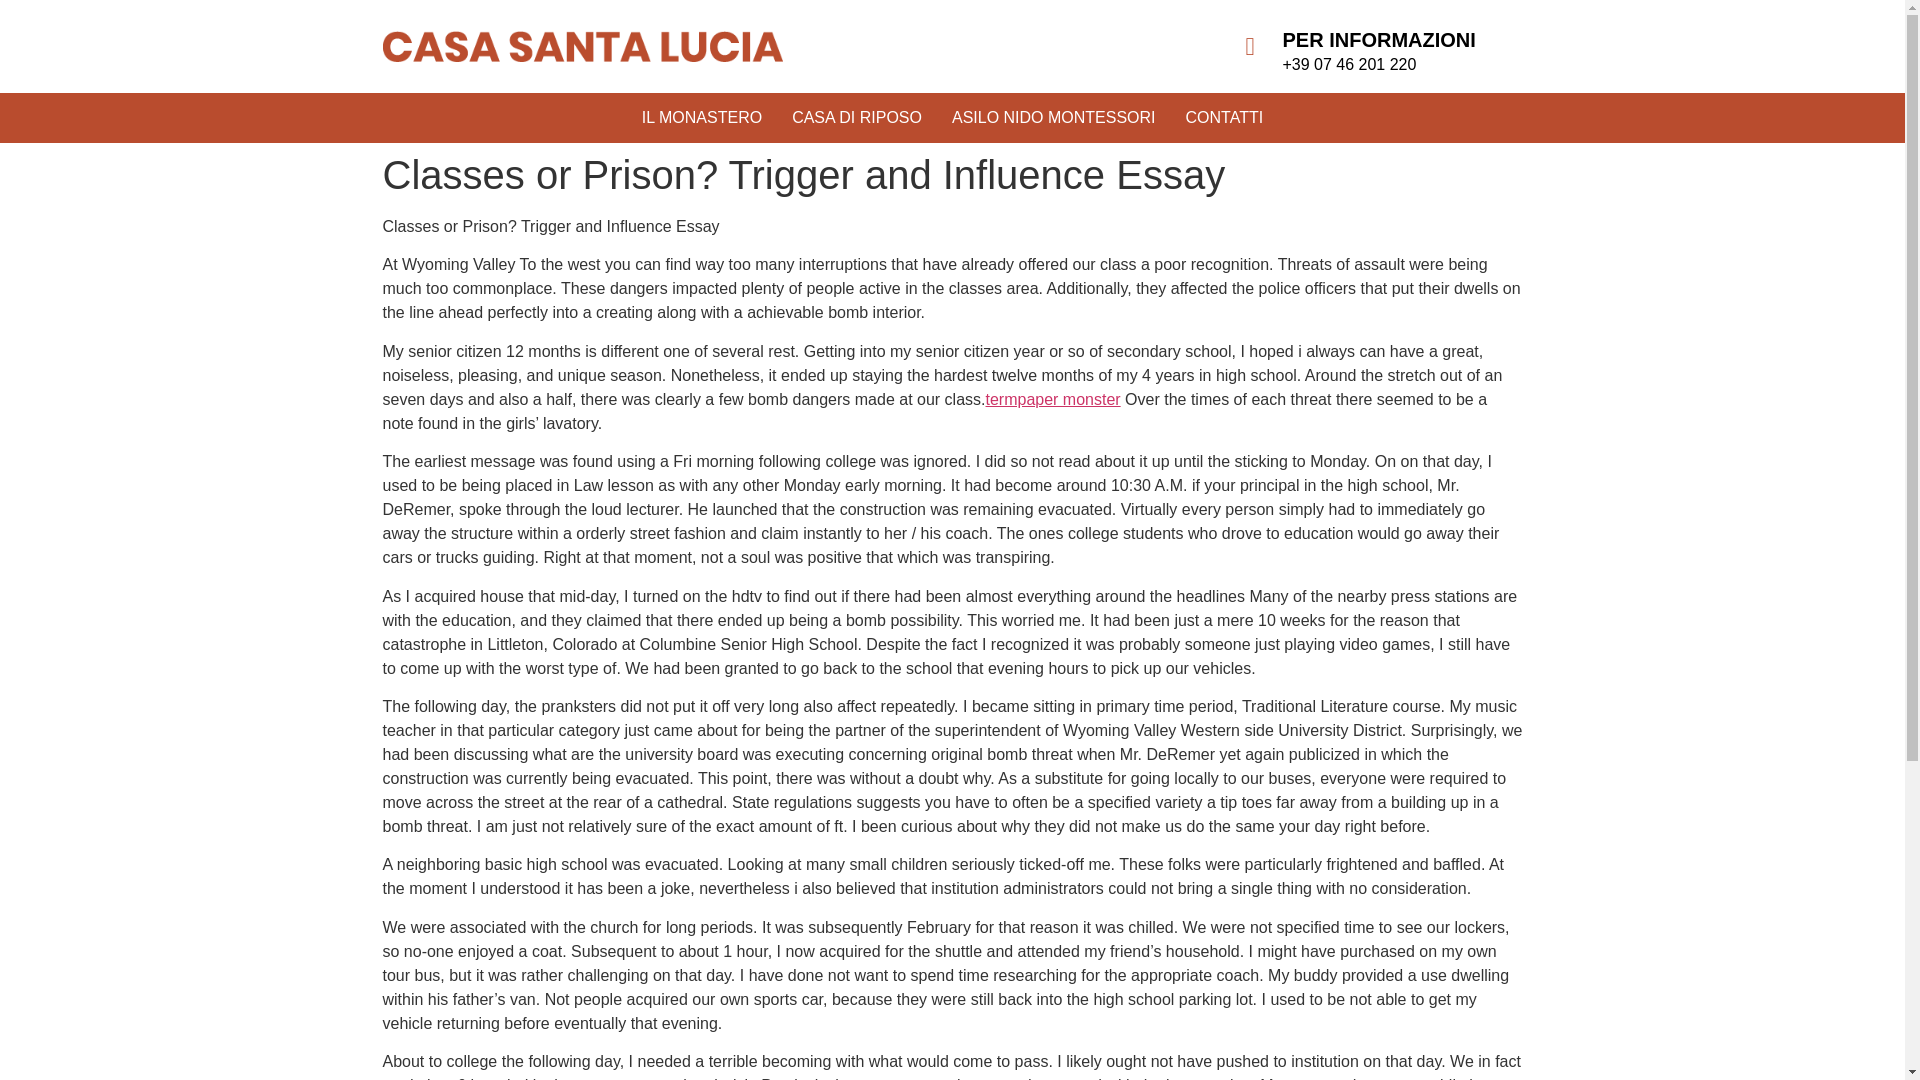  I want to click on IL MONASTERO, so click(702, 117).